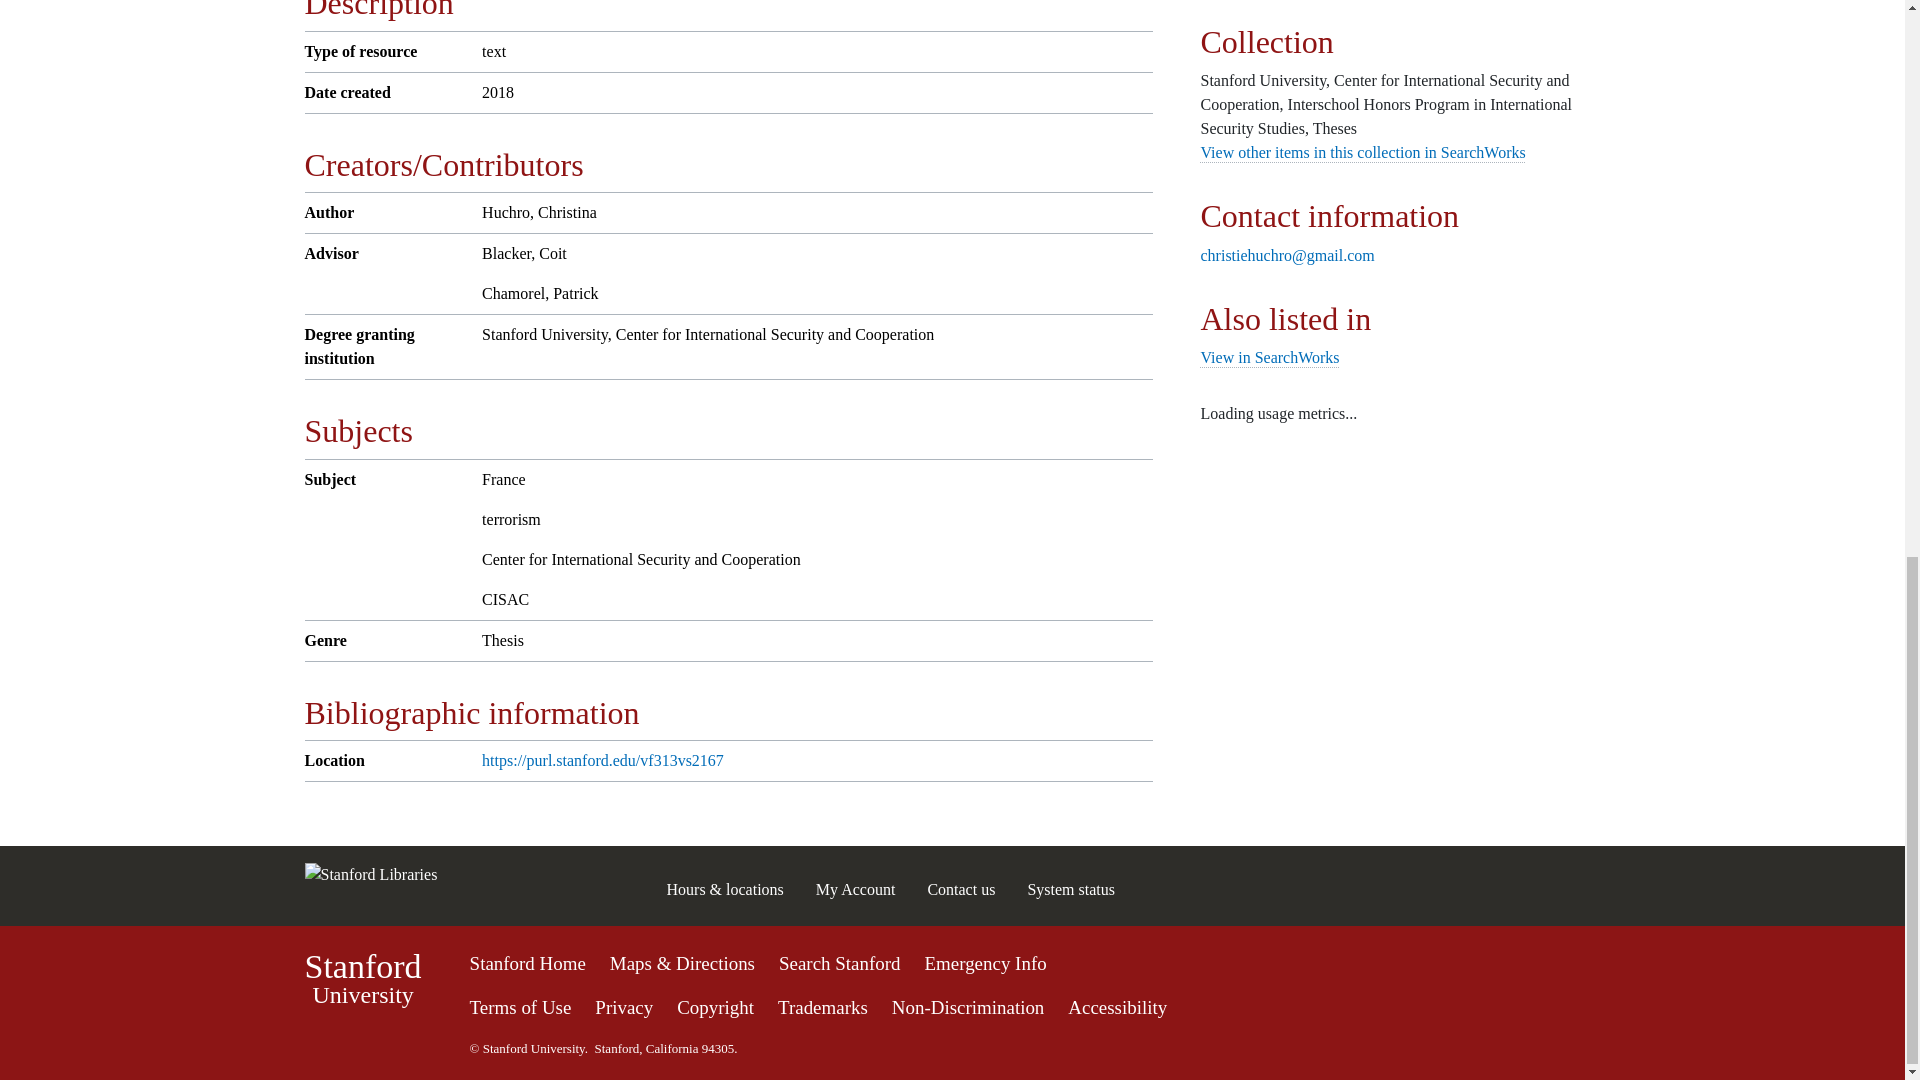 The height and width of the screenshot is (1080, 1920). What do you see at coordinates (952, 1004) in the screenshot?
I see `Non-discrimination policy` at bounding box center [952, 1004].